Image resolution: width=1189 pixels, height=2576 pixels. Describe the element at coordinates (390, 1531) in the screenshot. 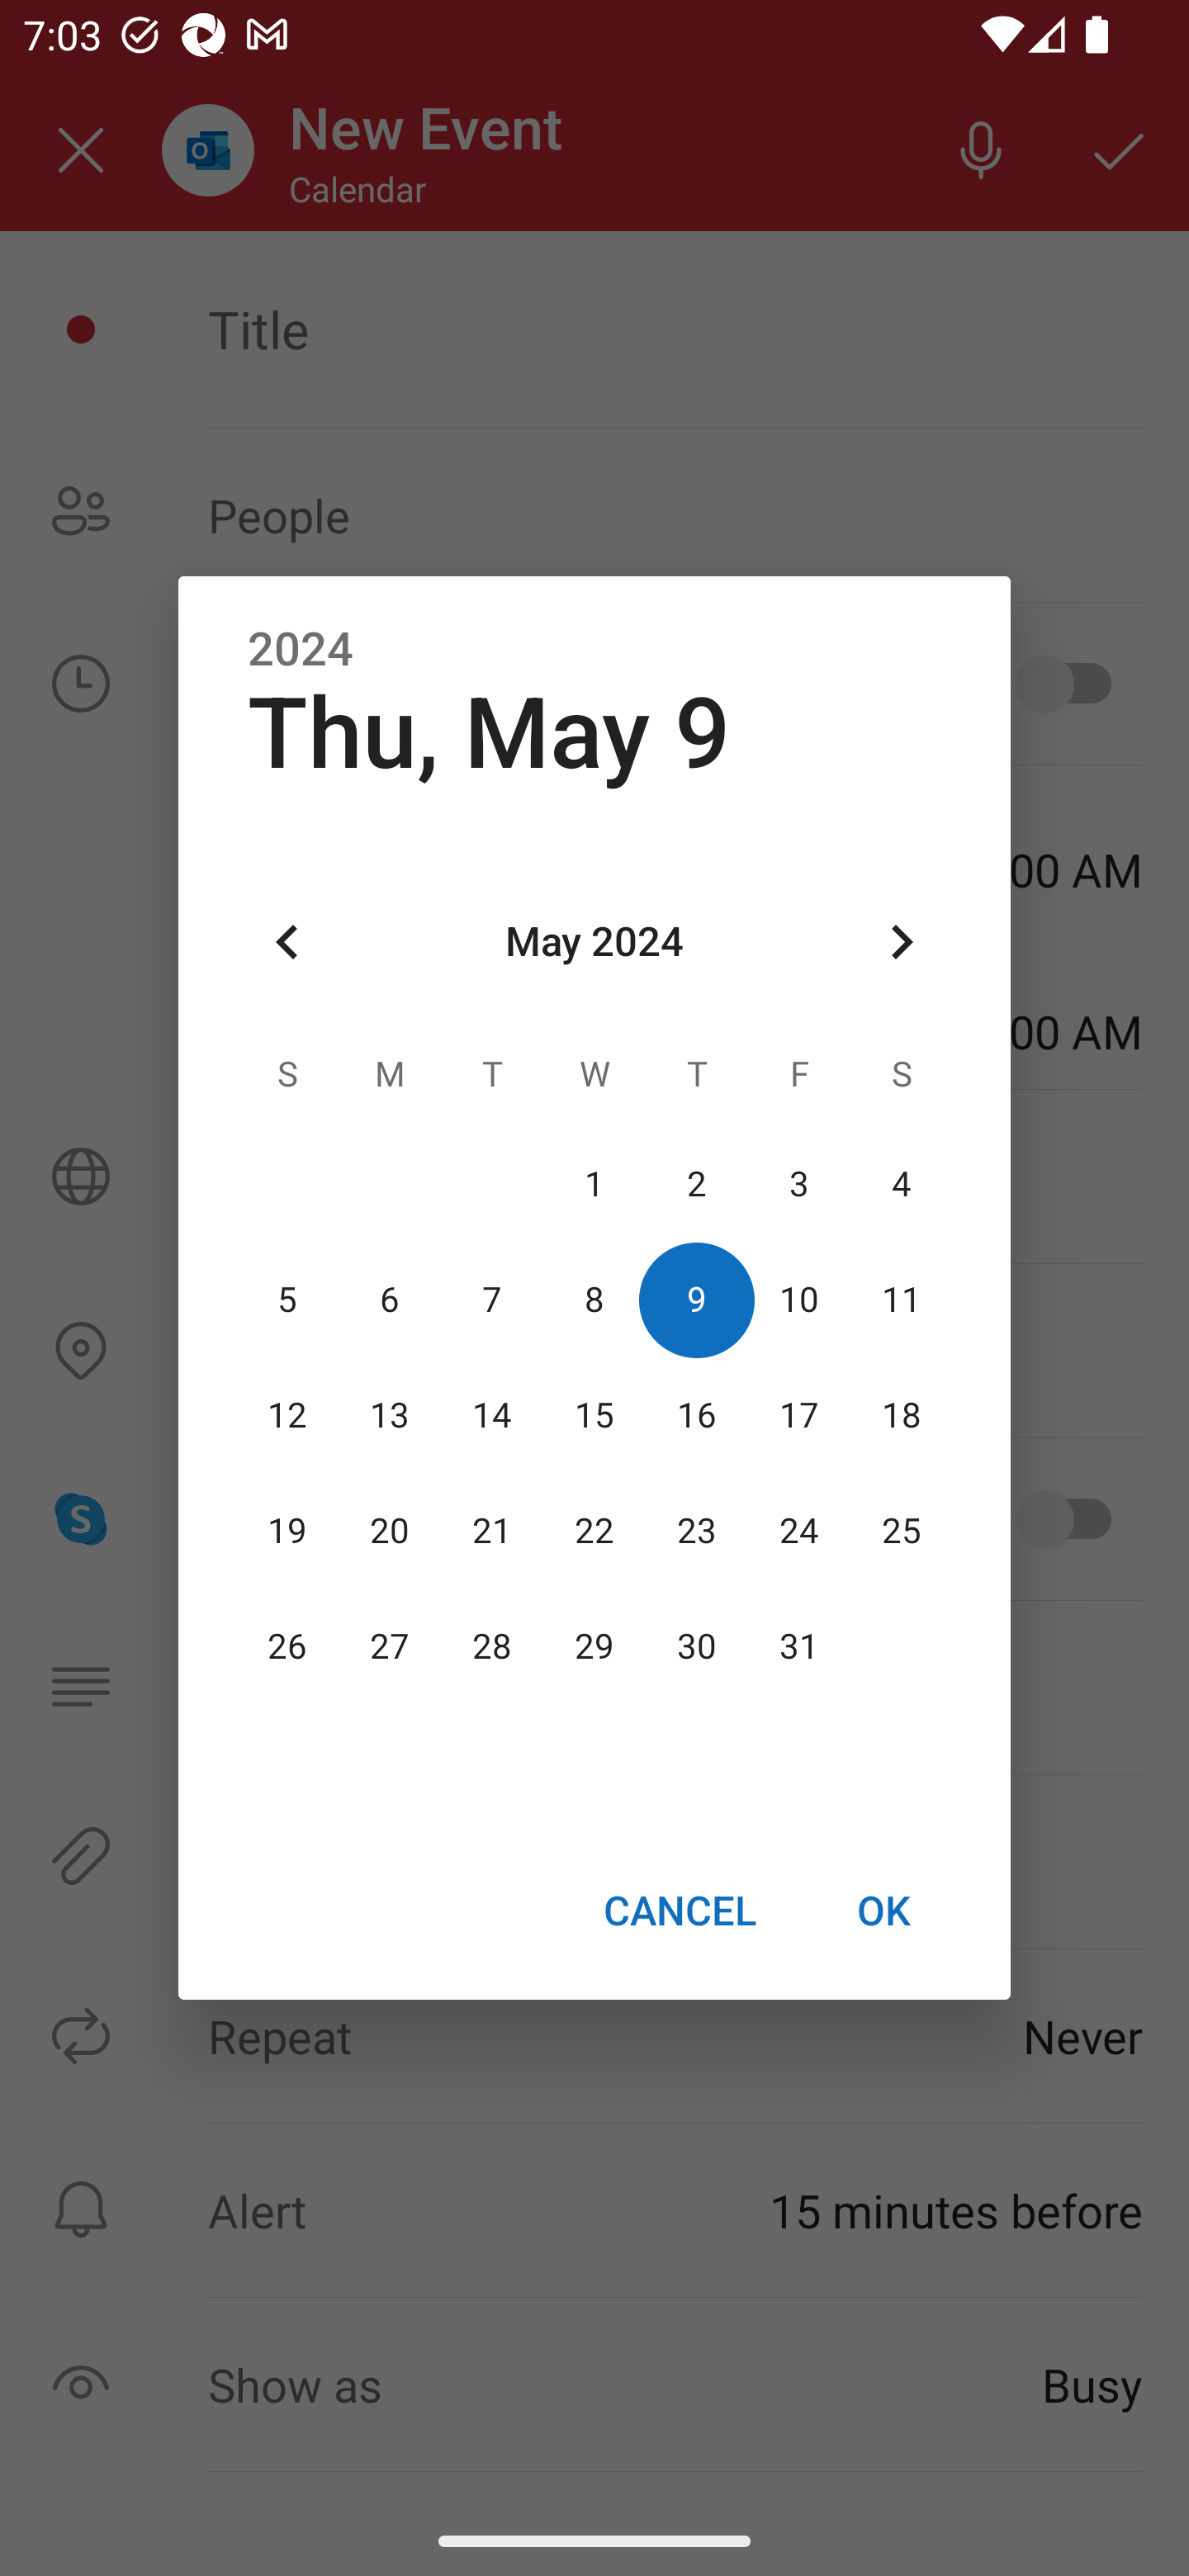

I see `20 20 May 2024` at that location.